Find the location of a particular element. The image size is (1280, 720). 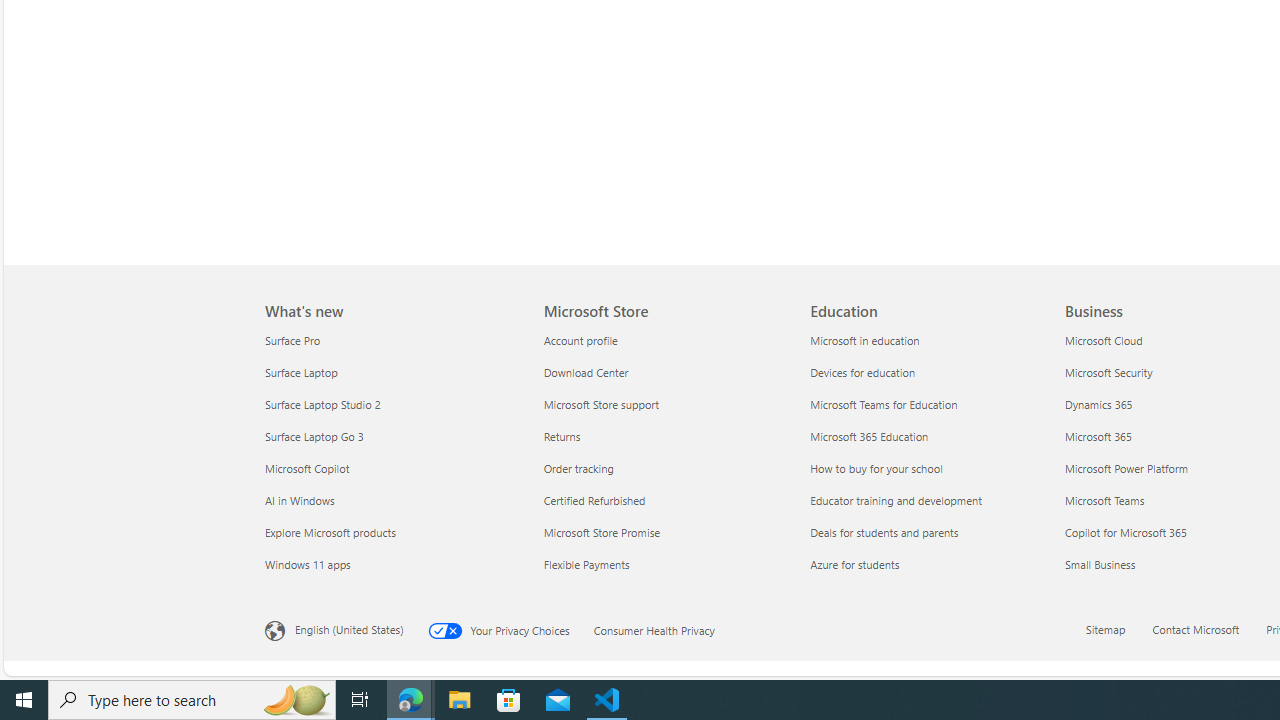

Small Business Business is located at coordinates (1100, 563).